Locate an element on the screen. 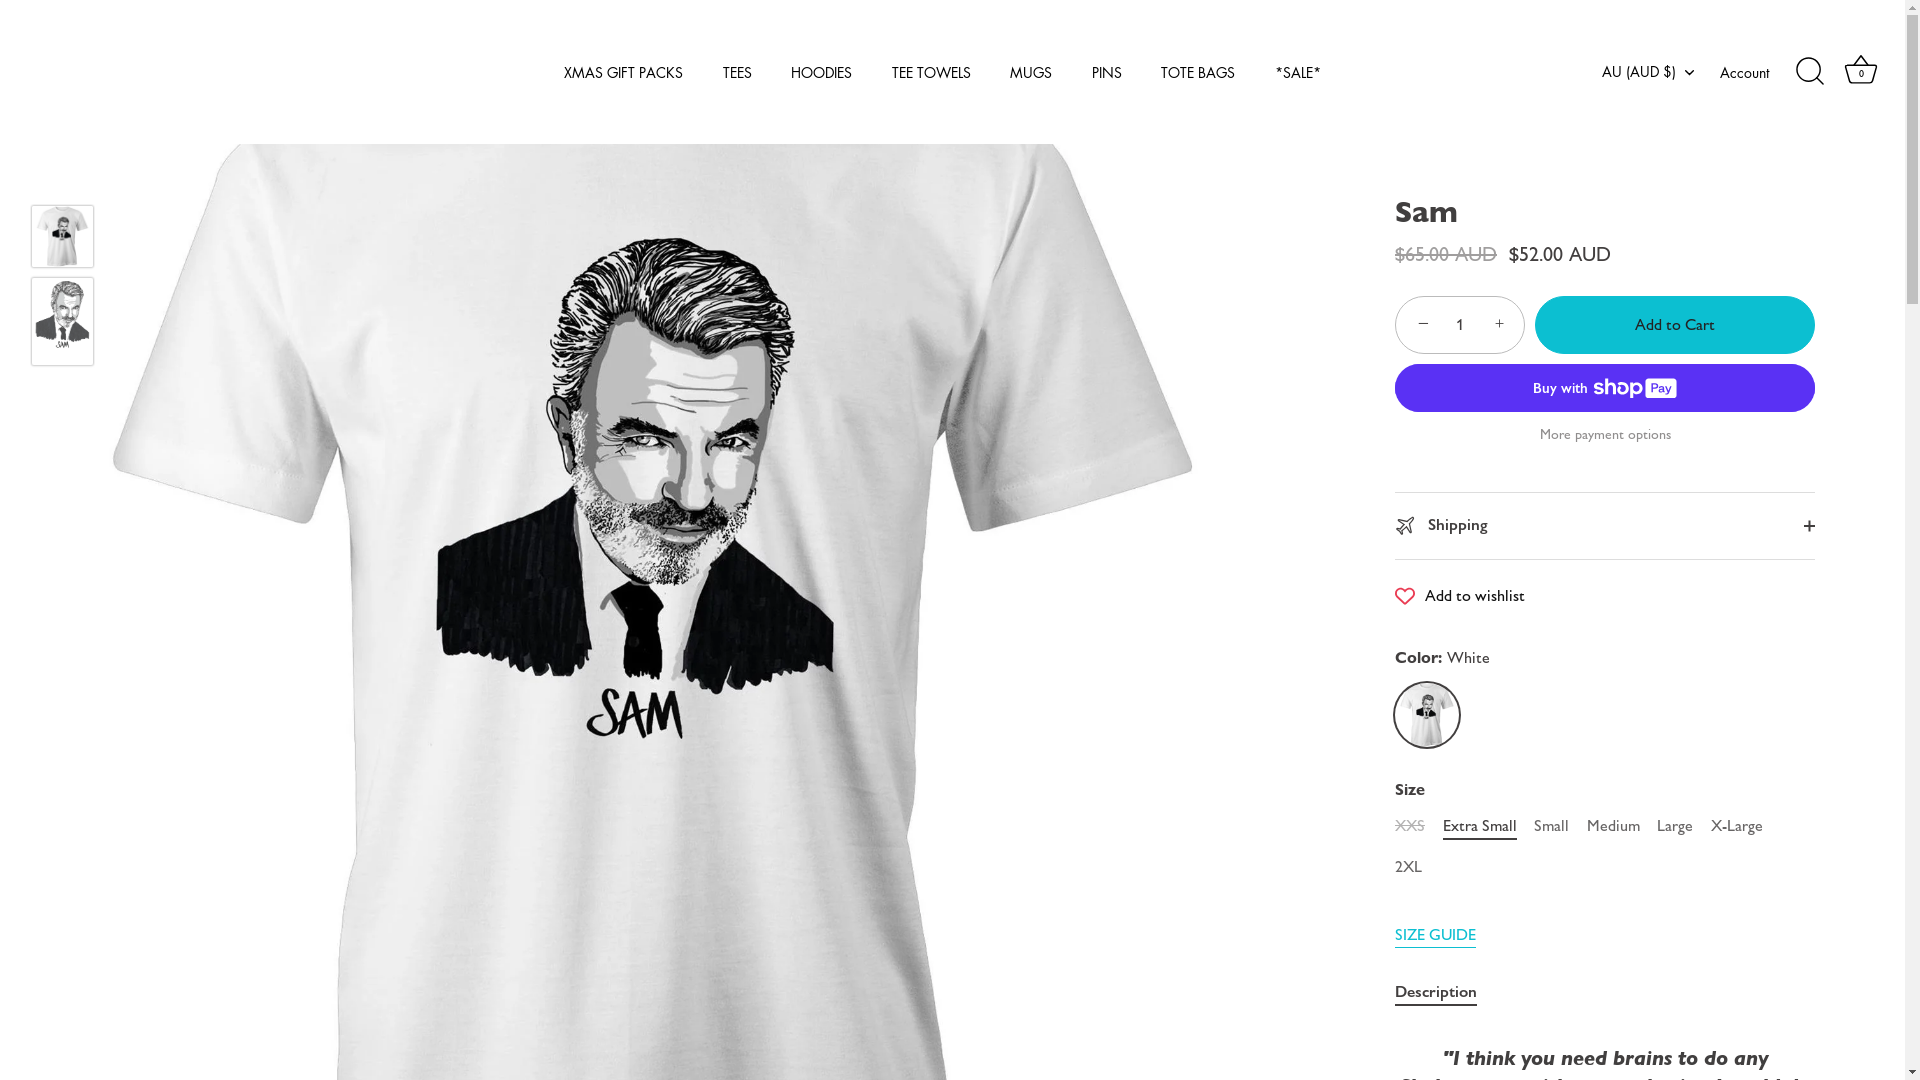  X-Large is located at coordinates (1737, 826).